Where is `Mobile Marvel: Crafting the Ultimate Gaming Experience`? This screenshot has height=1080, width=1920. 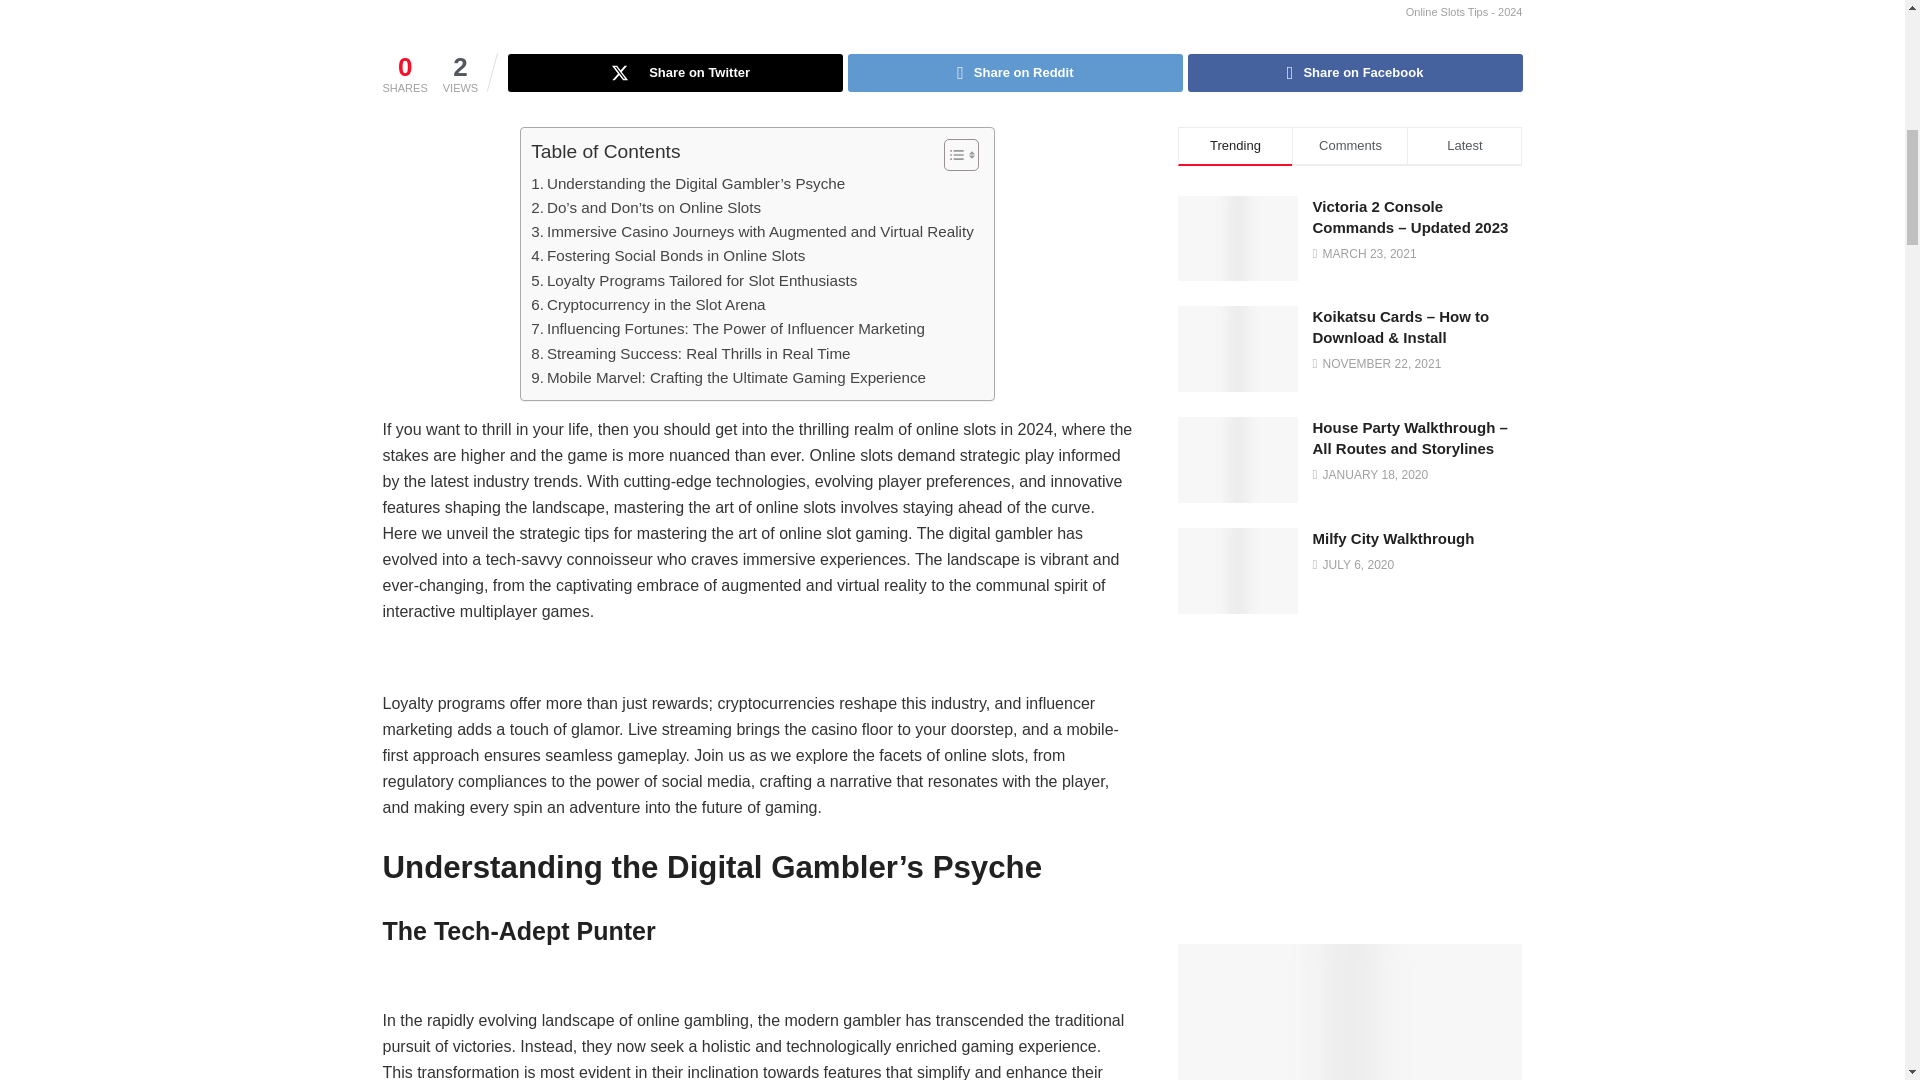
Mobile Marvel: Crafting the Ultimate Gaming Experience is located at coordinates (728, 378).